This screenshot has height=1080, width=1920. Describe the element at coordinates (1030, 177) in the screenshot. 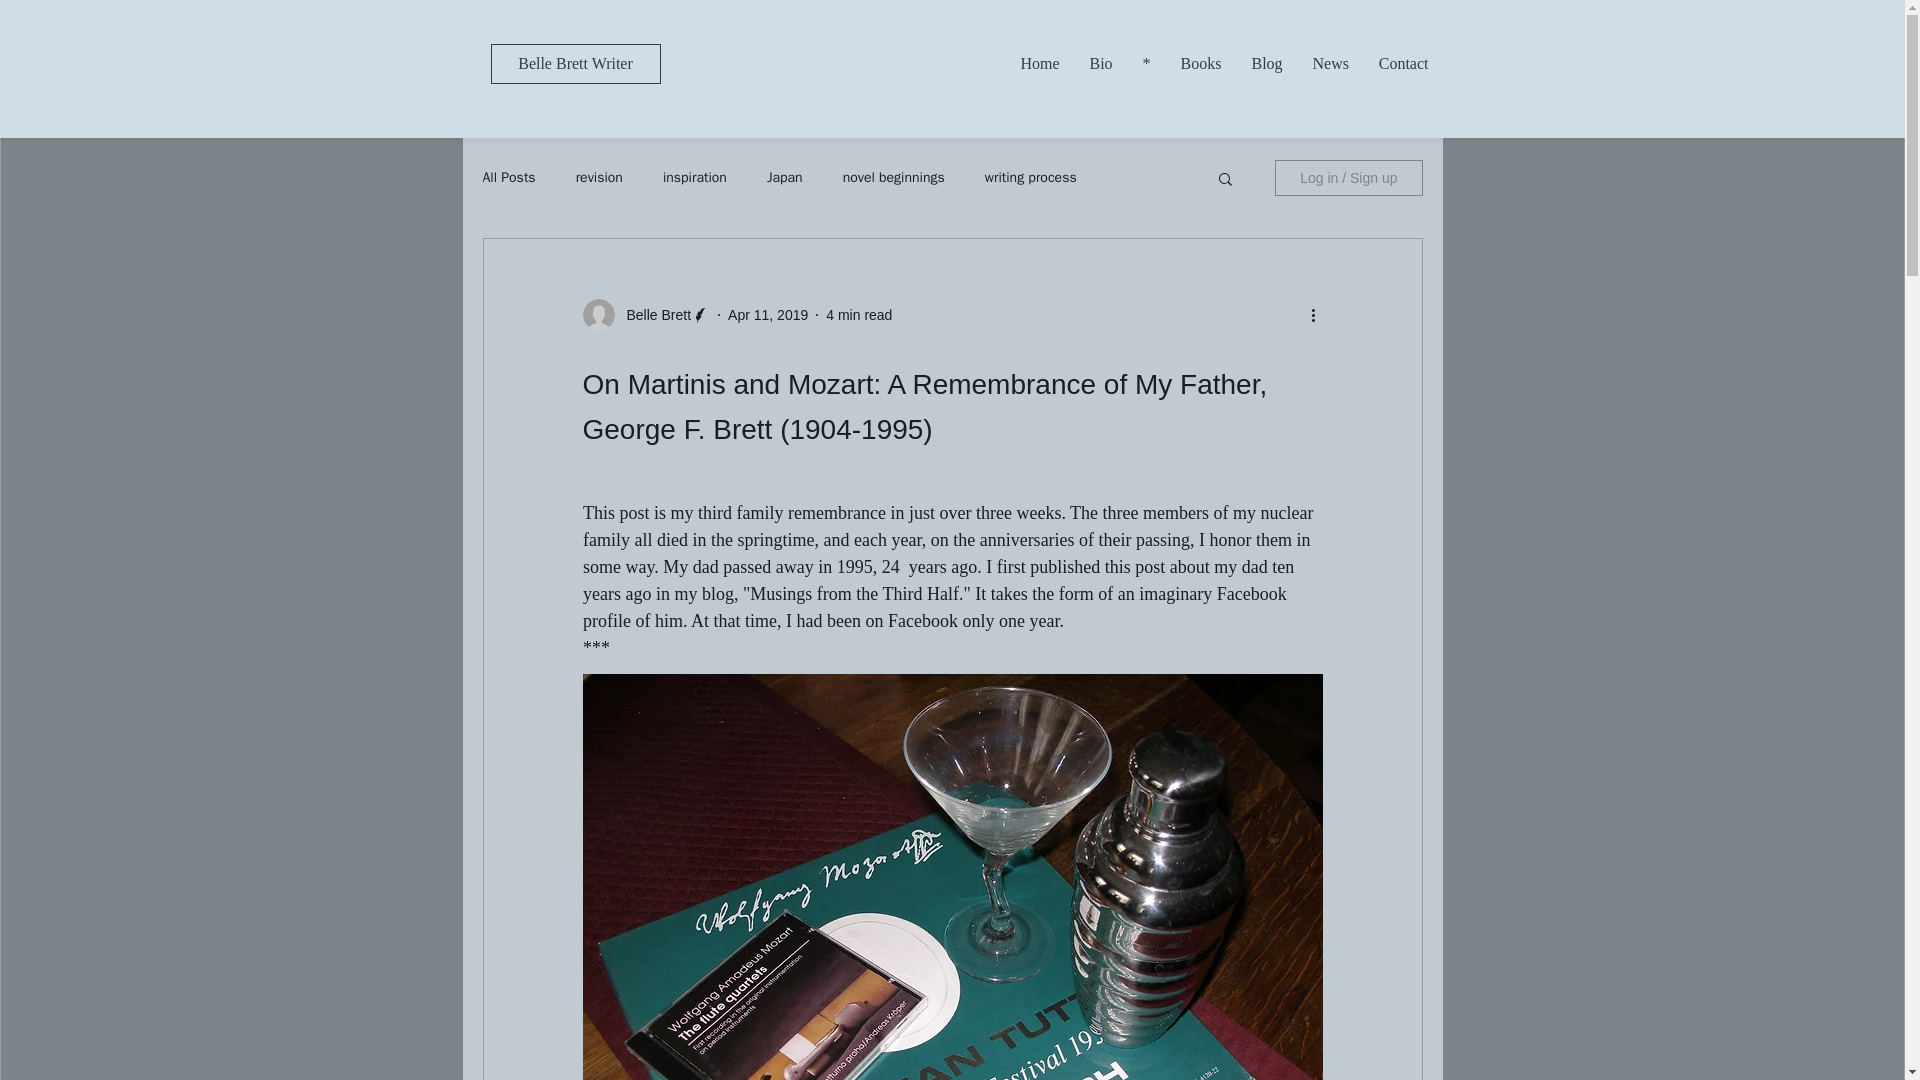

I see `writing process` at that location.